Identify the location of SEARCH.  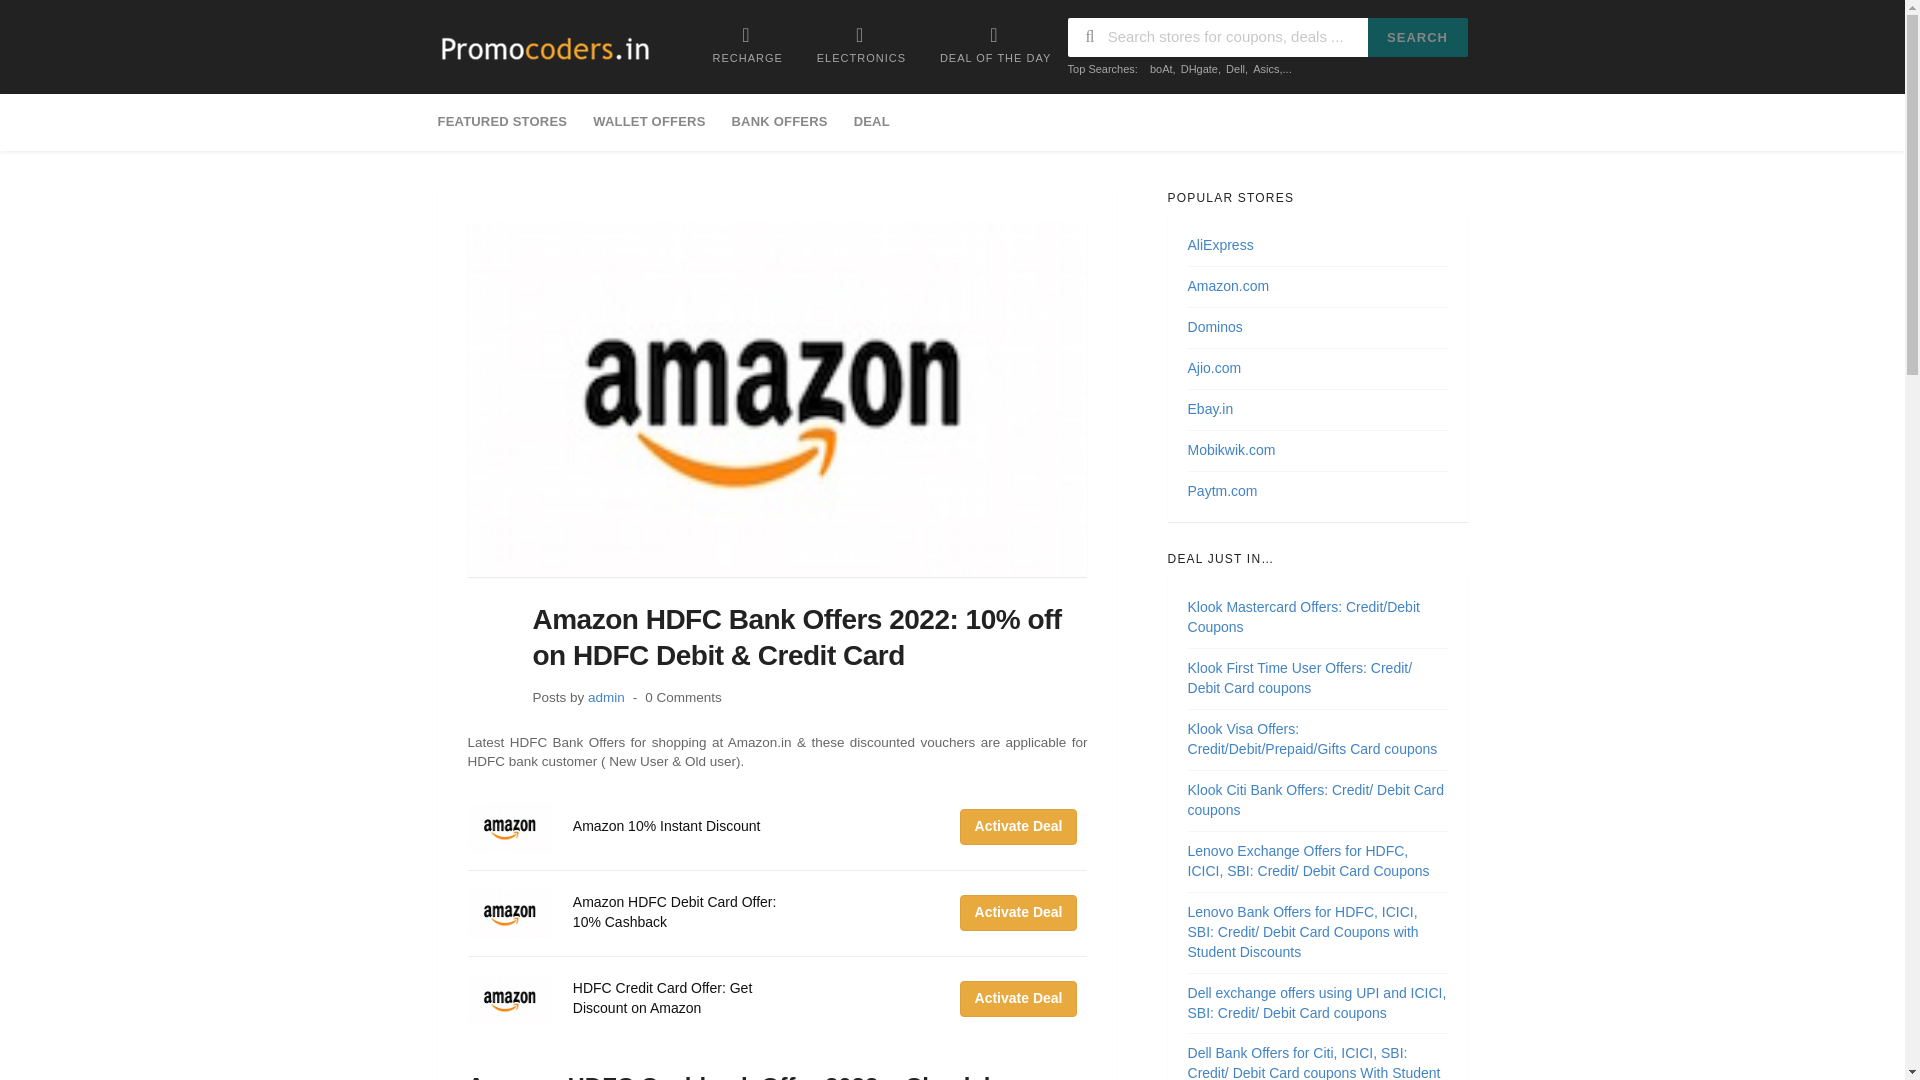
(1418, 38).